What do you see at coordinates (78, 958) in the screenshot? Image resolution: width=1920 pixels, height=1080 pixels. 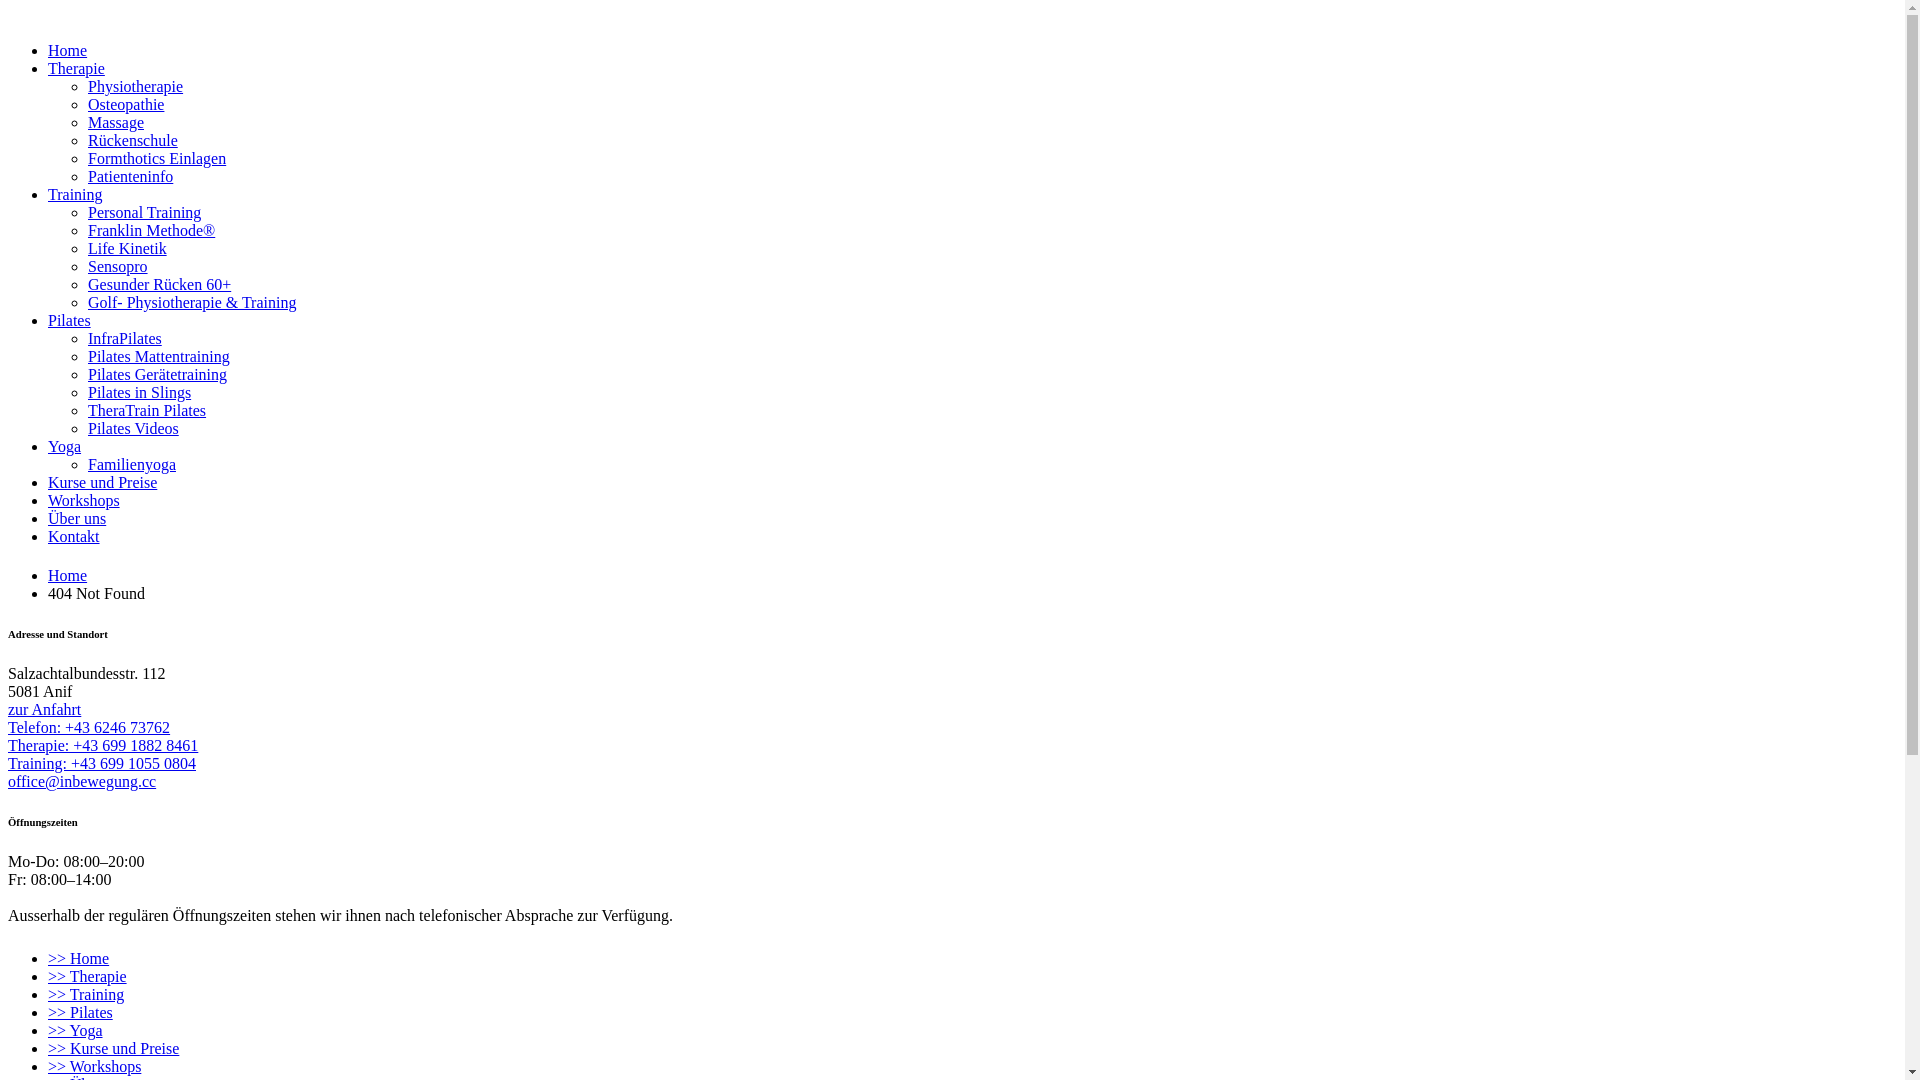 I see `>> Home` at bounding box center [78, 958].